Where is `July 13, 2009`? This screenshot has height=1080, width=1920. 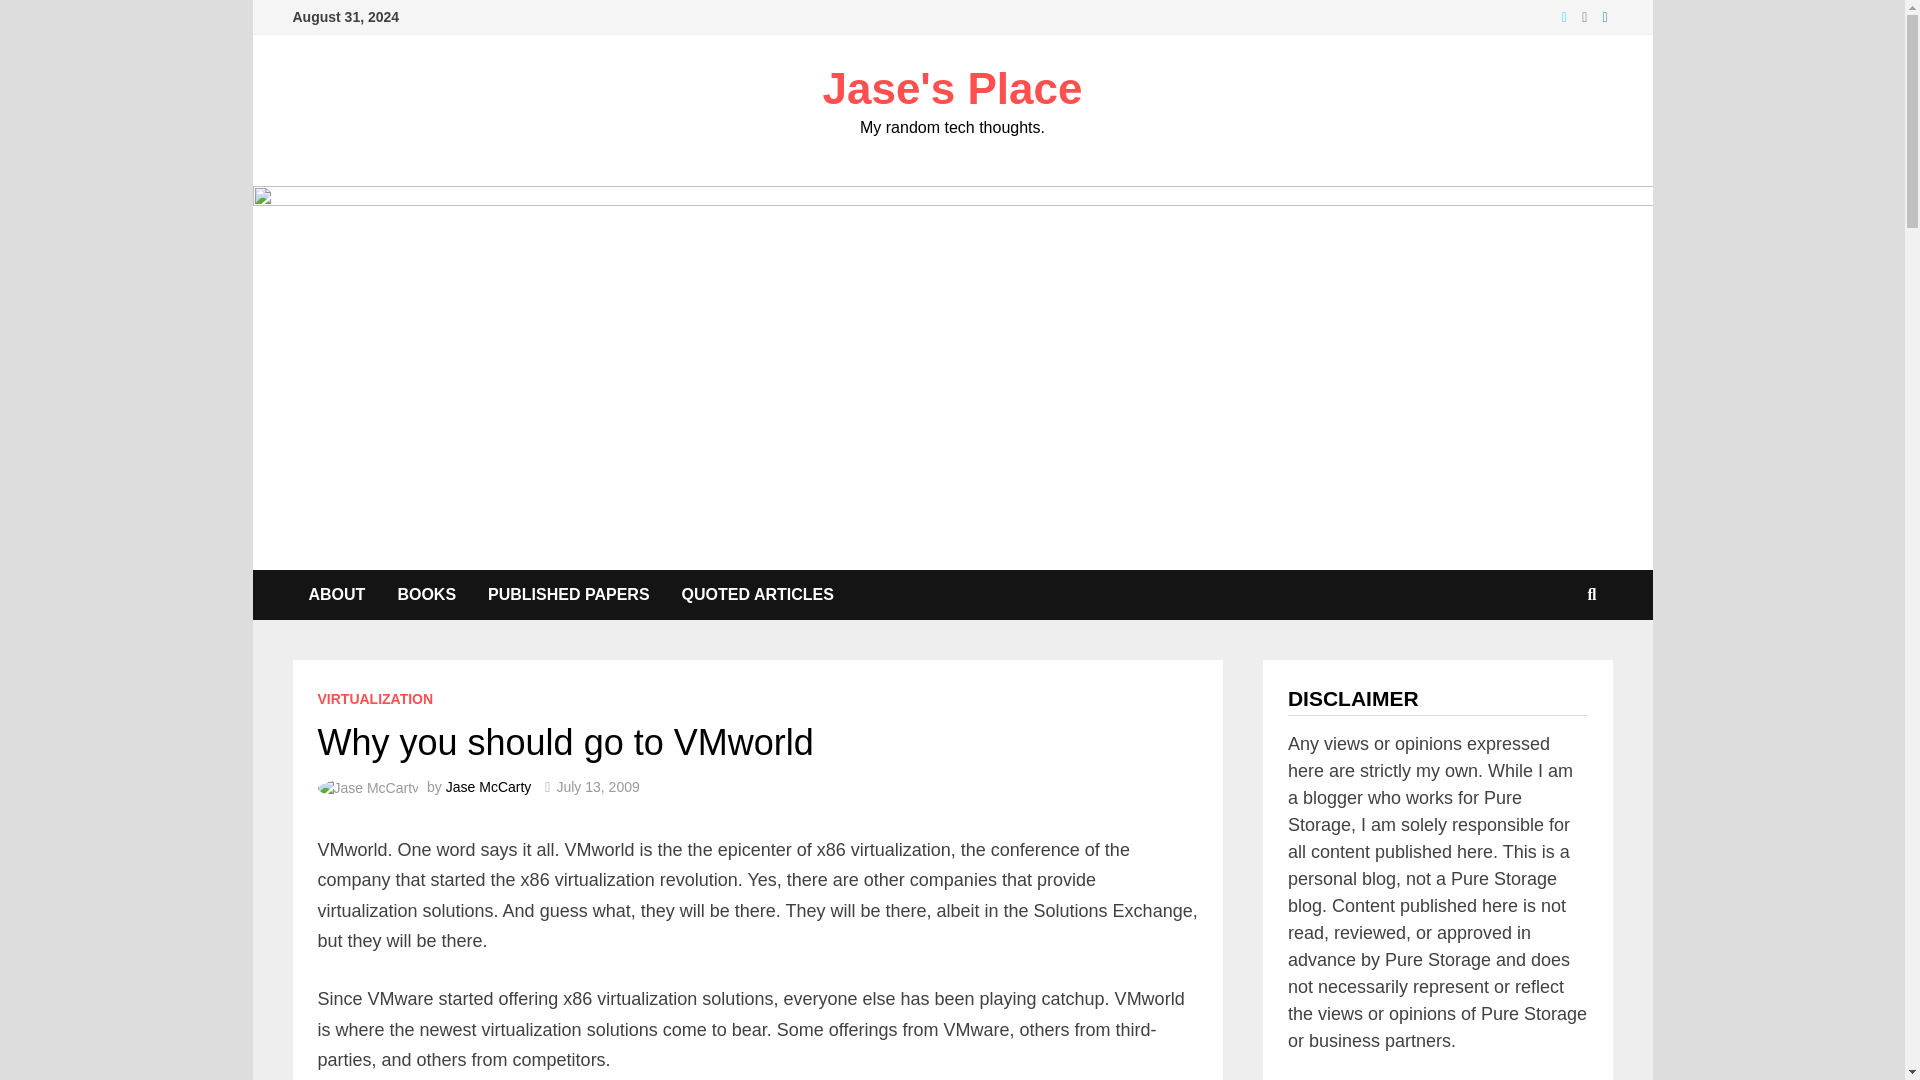 July 13, 2009 is located at coordinates (598, 786).